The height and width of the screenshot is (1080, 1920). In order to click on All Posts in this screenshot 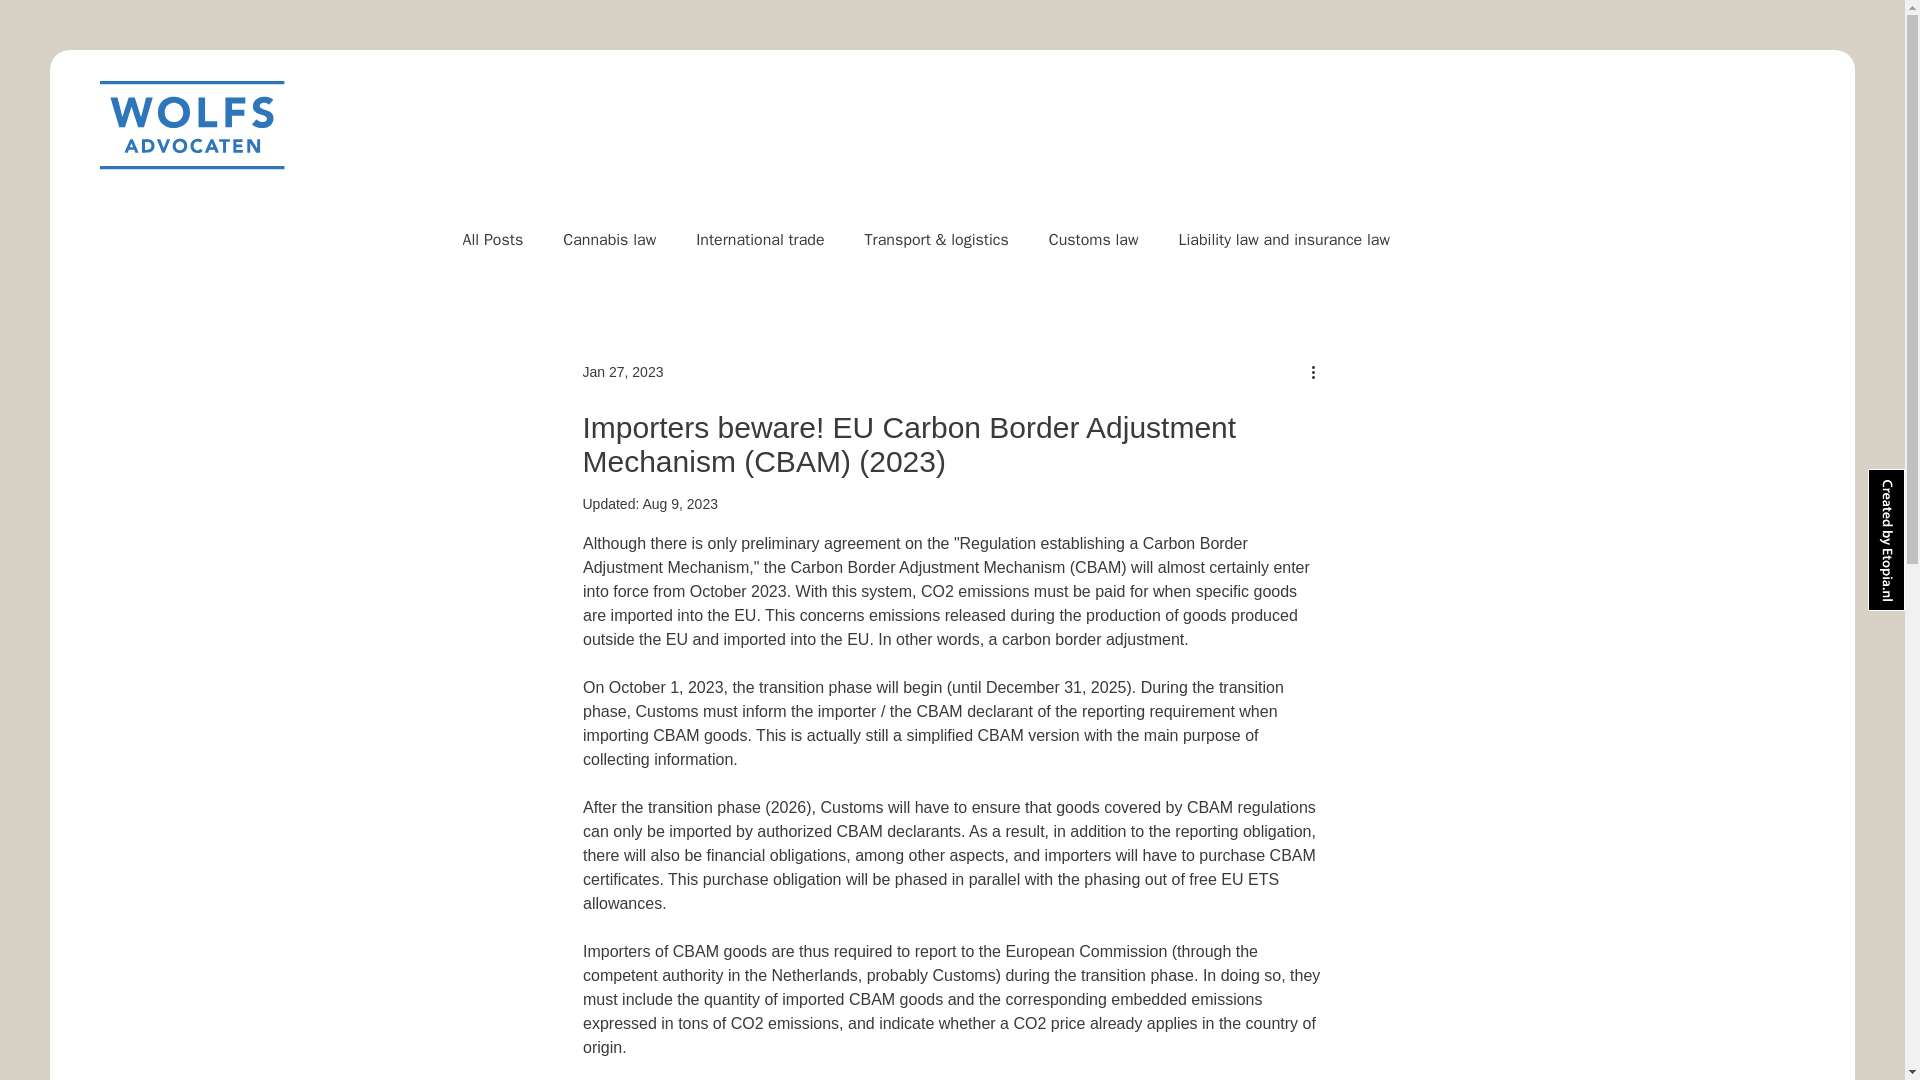, I will do `click(492, 240)`.